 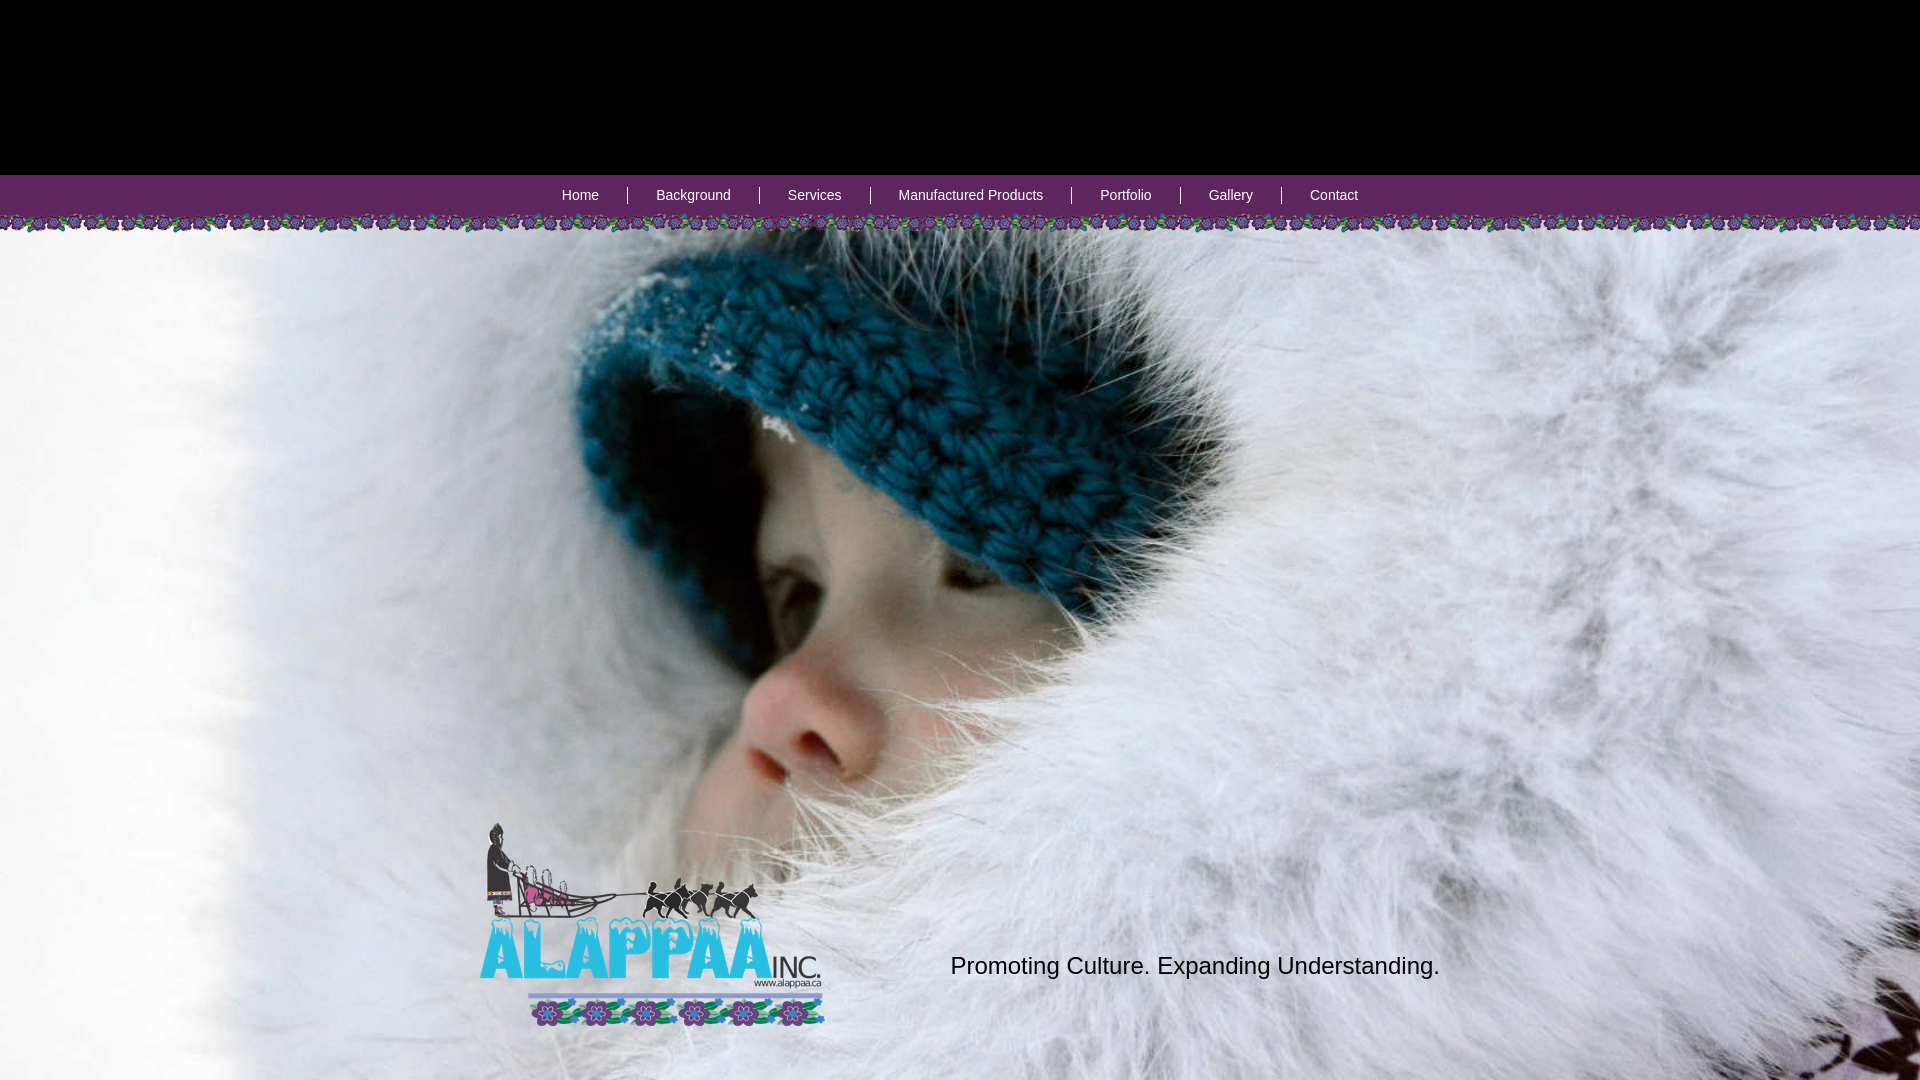 What do you see at coordinates (1126, 195) in the screenshot?
I see `Portfolio` at bounding box center [1126, 195].